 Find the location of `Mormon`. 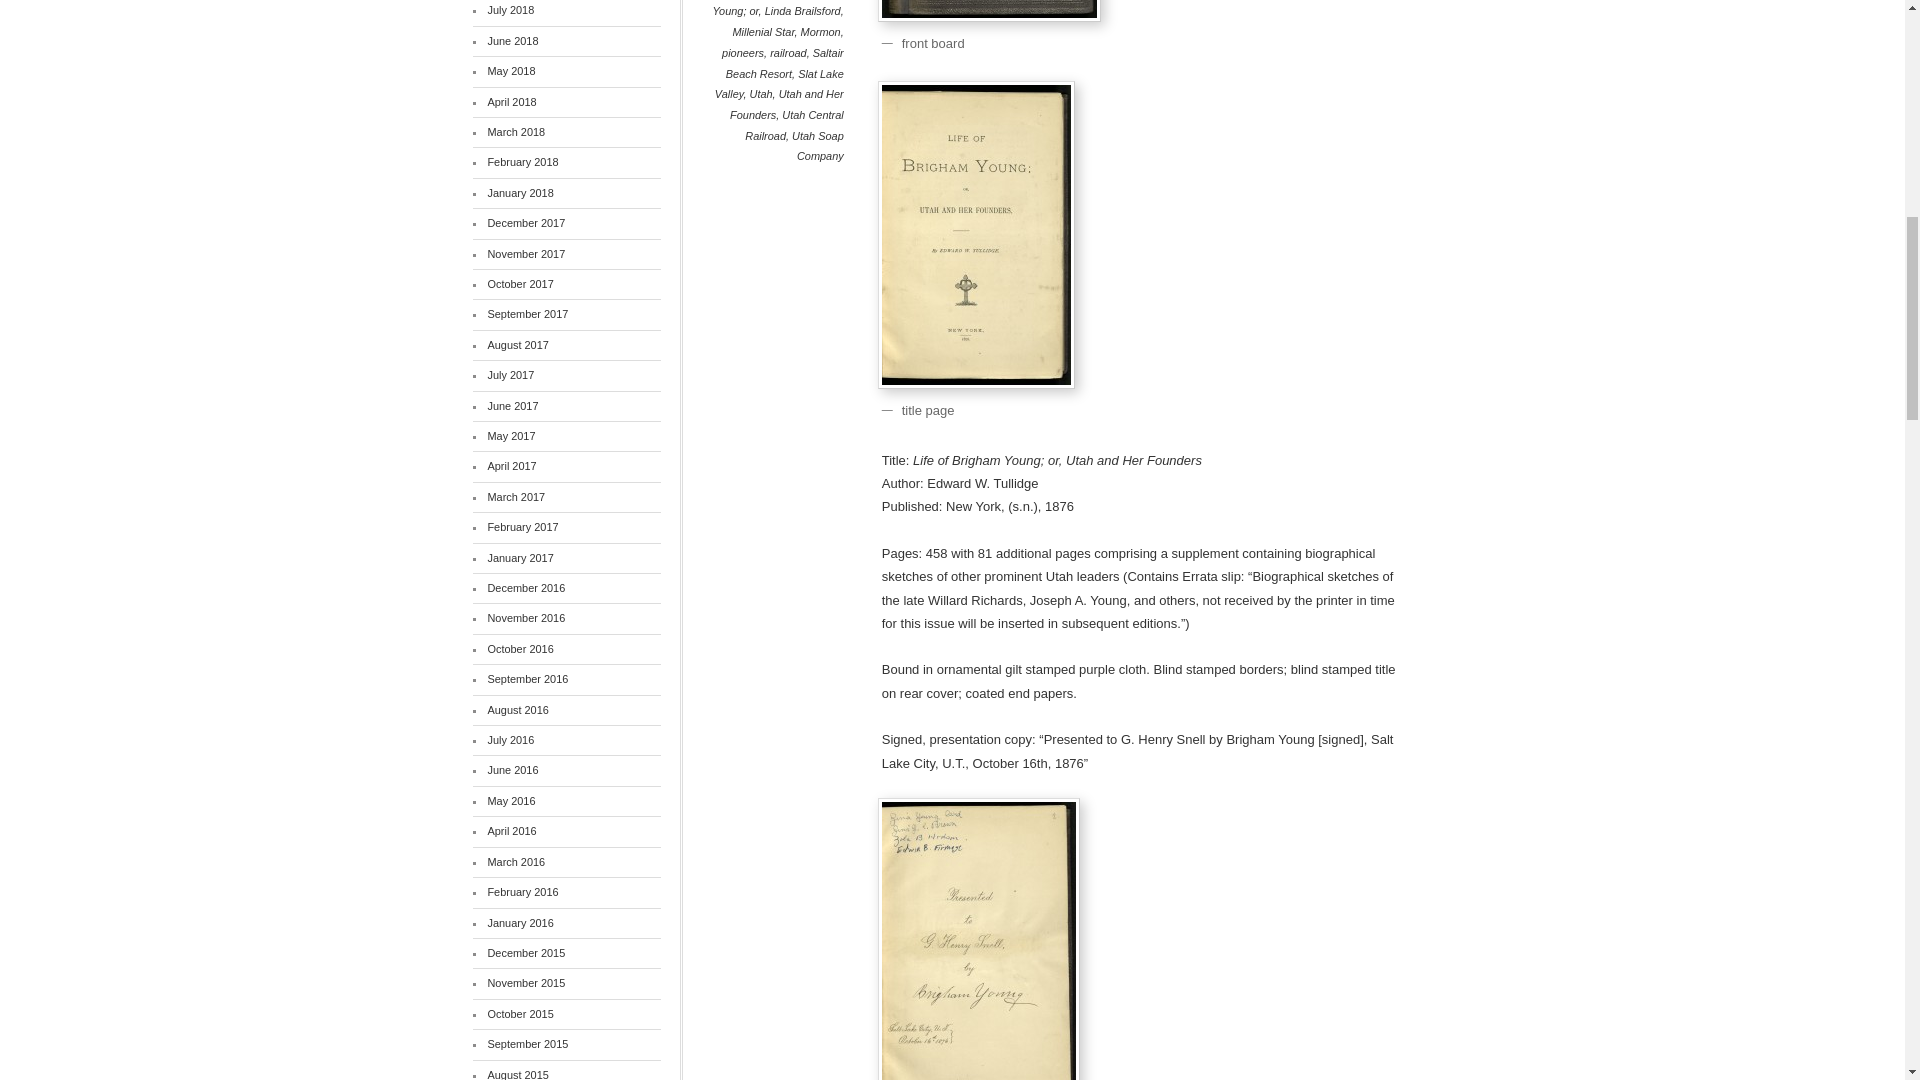

Mormon is located at coordinates (820, 31).